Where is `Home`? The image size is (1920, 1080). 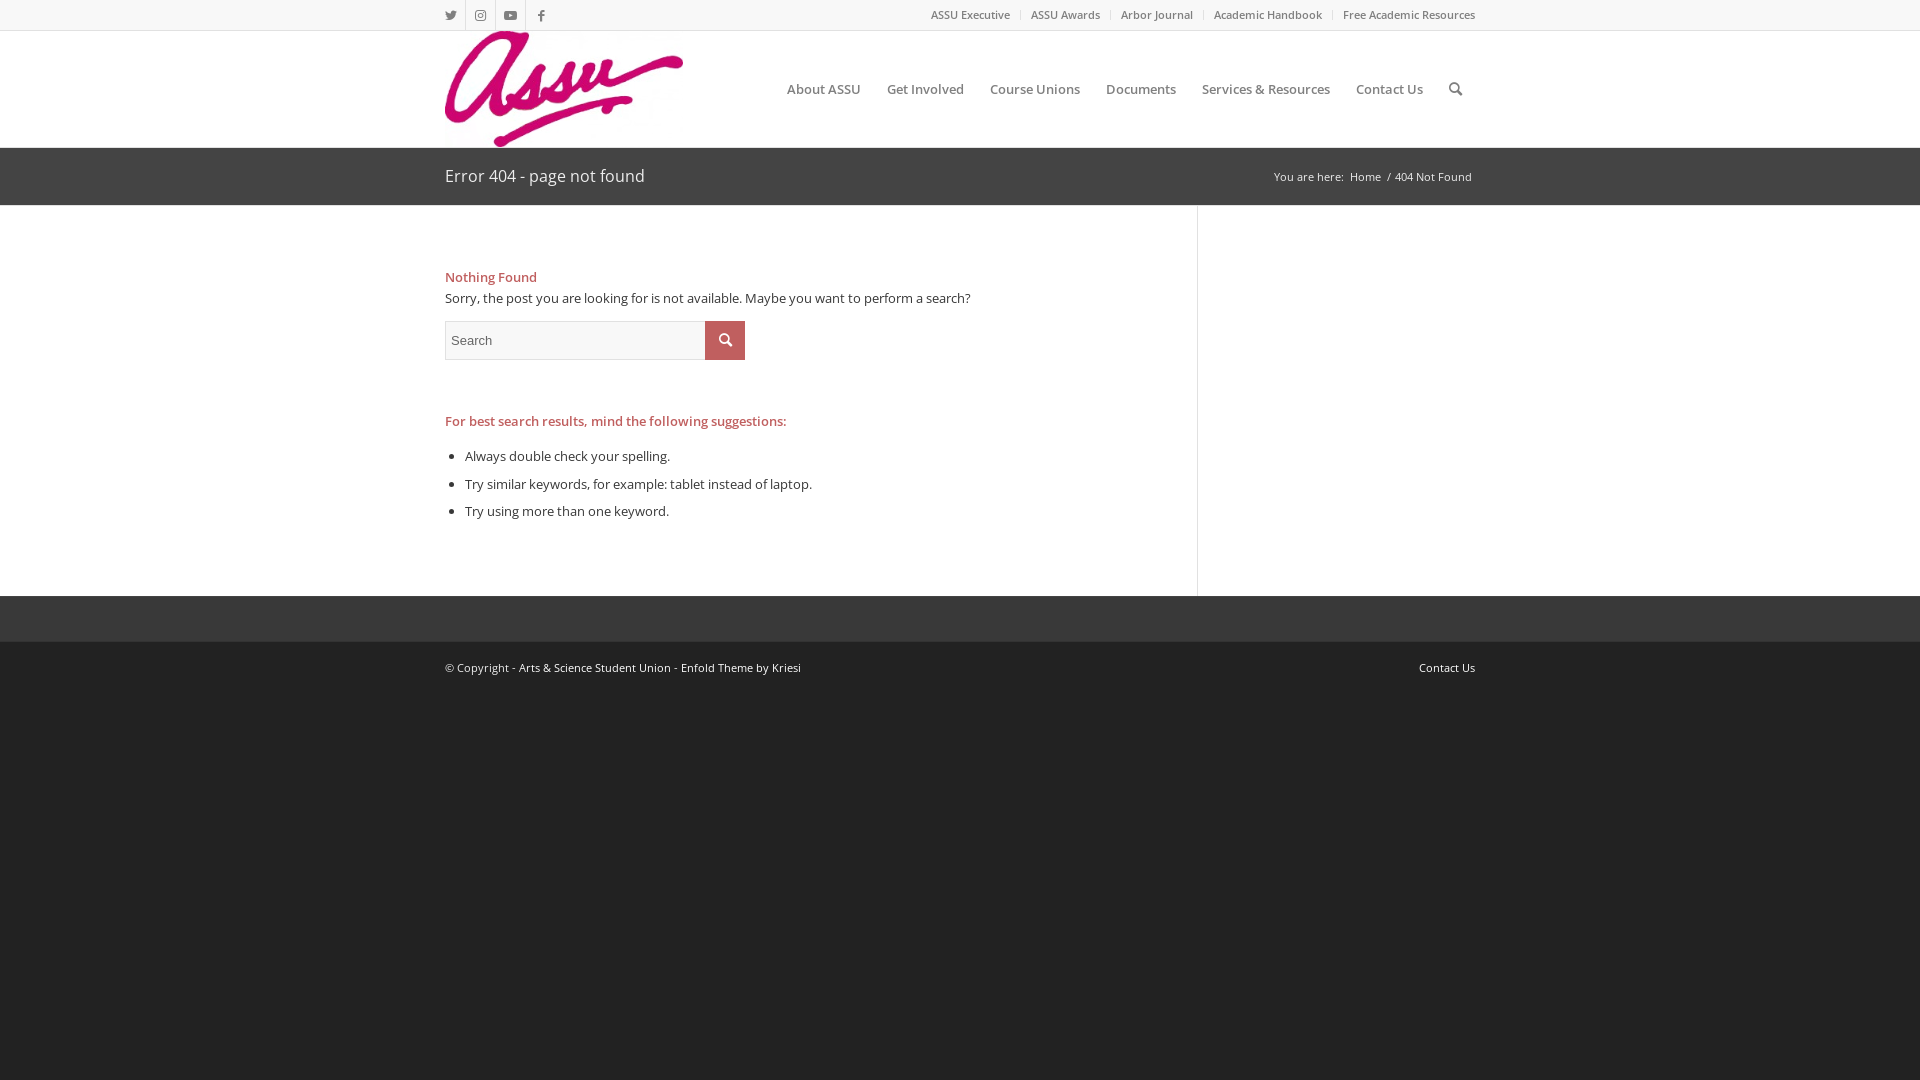 Home is located at coordinates (1366, 176).